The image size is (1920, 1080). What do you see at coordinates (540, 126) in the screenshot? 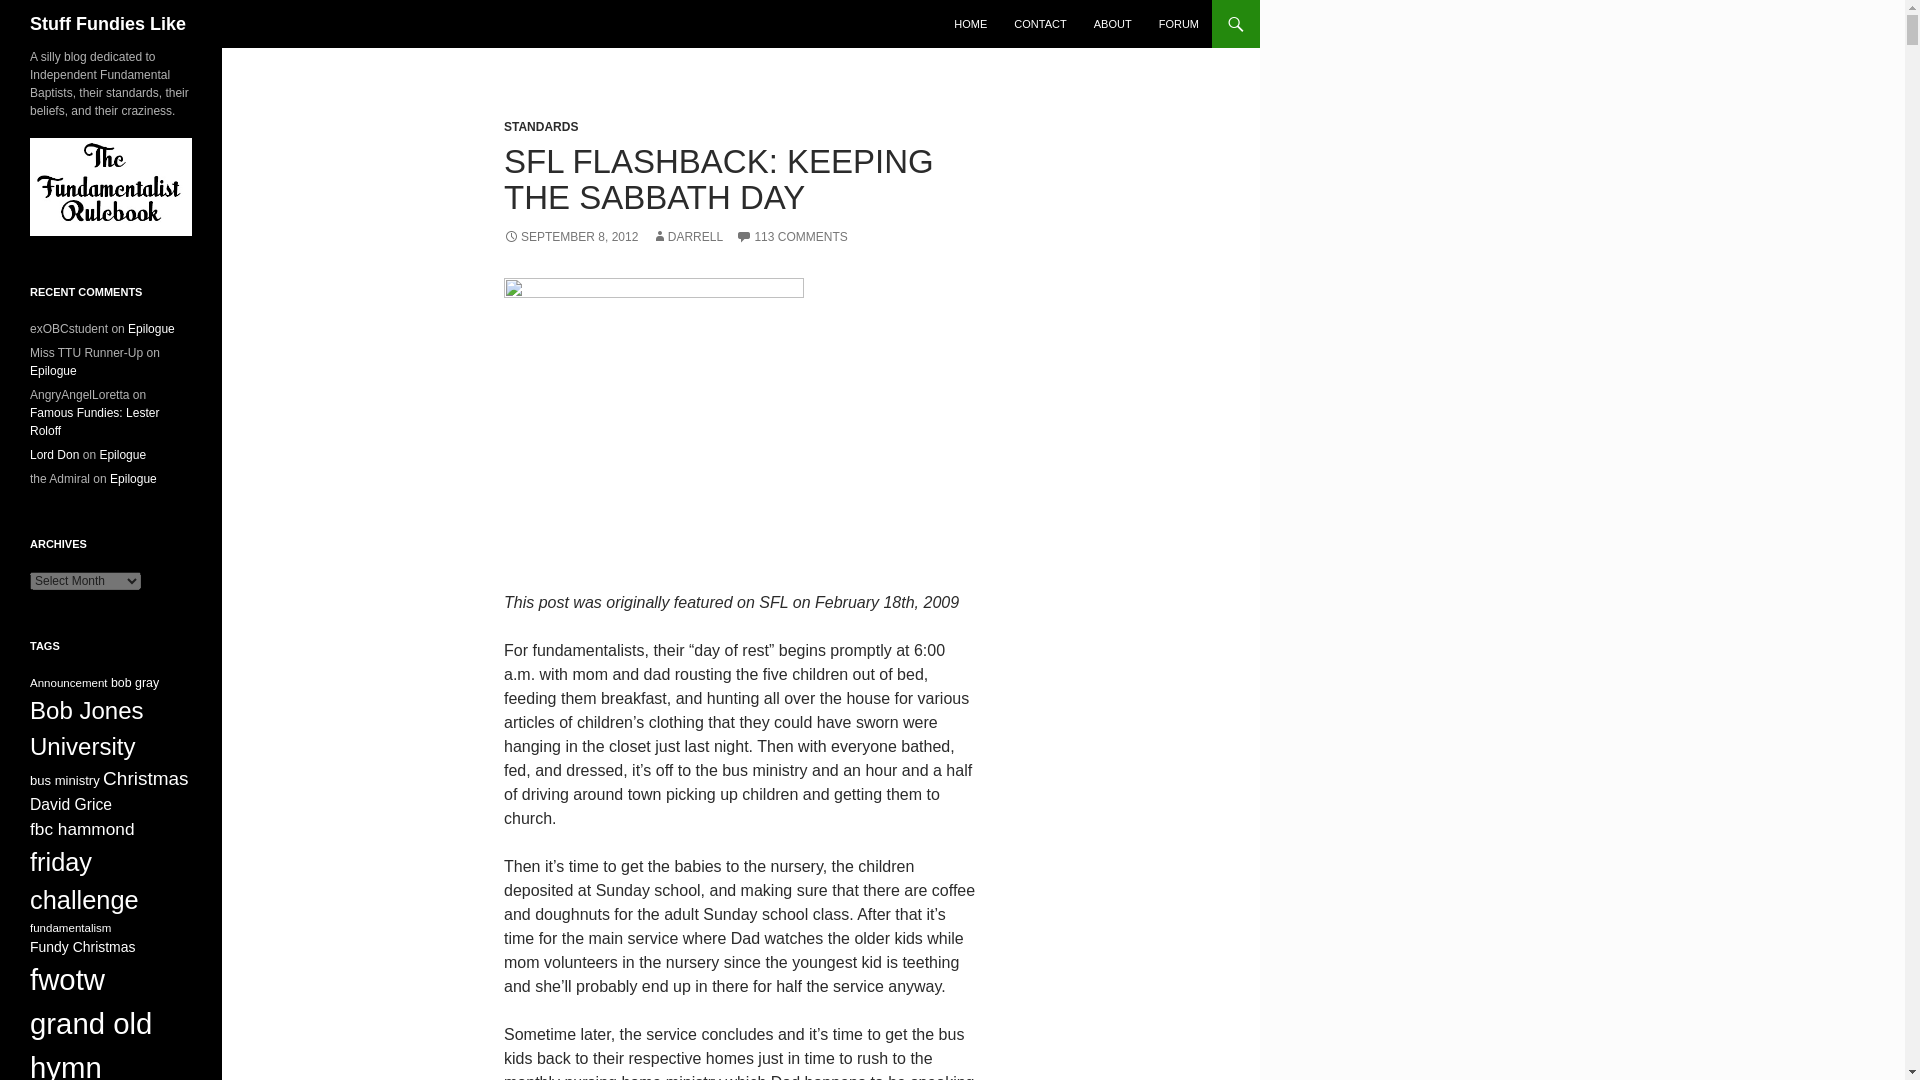
I see `STANDARDS` at bounding box center [540, 126].